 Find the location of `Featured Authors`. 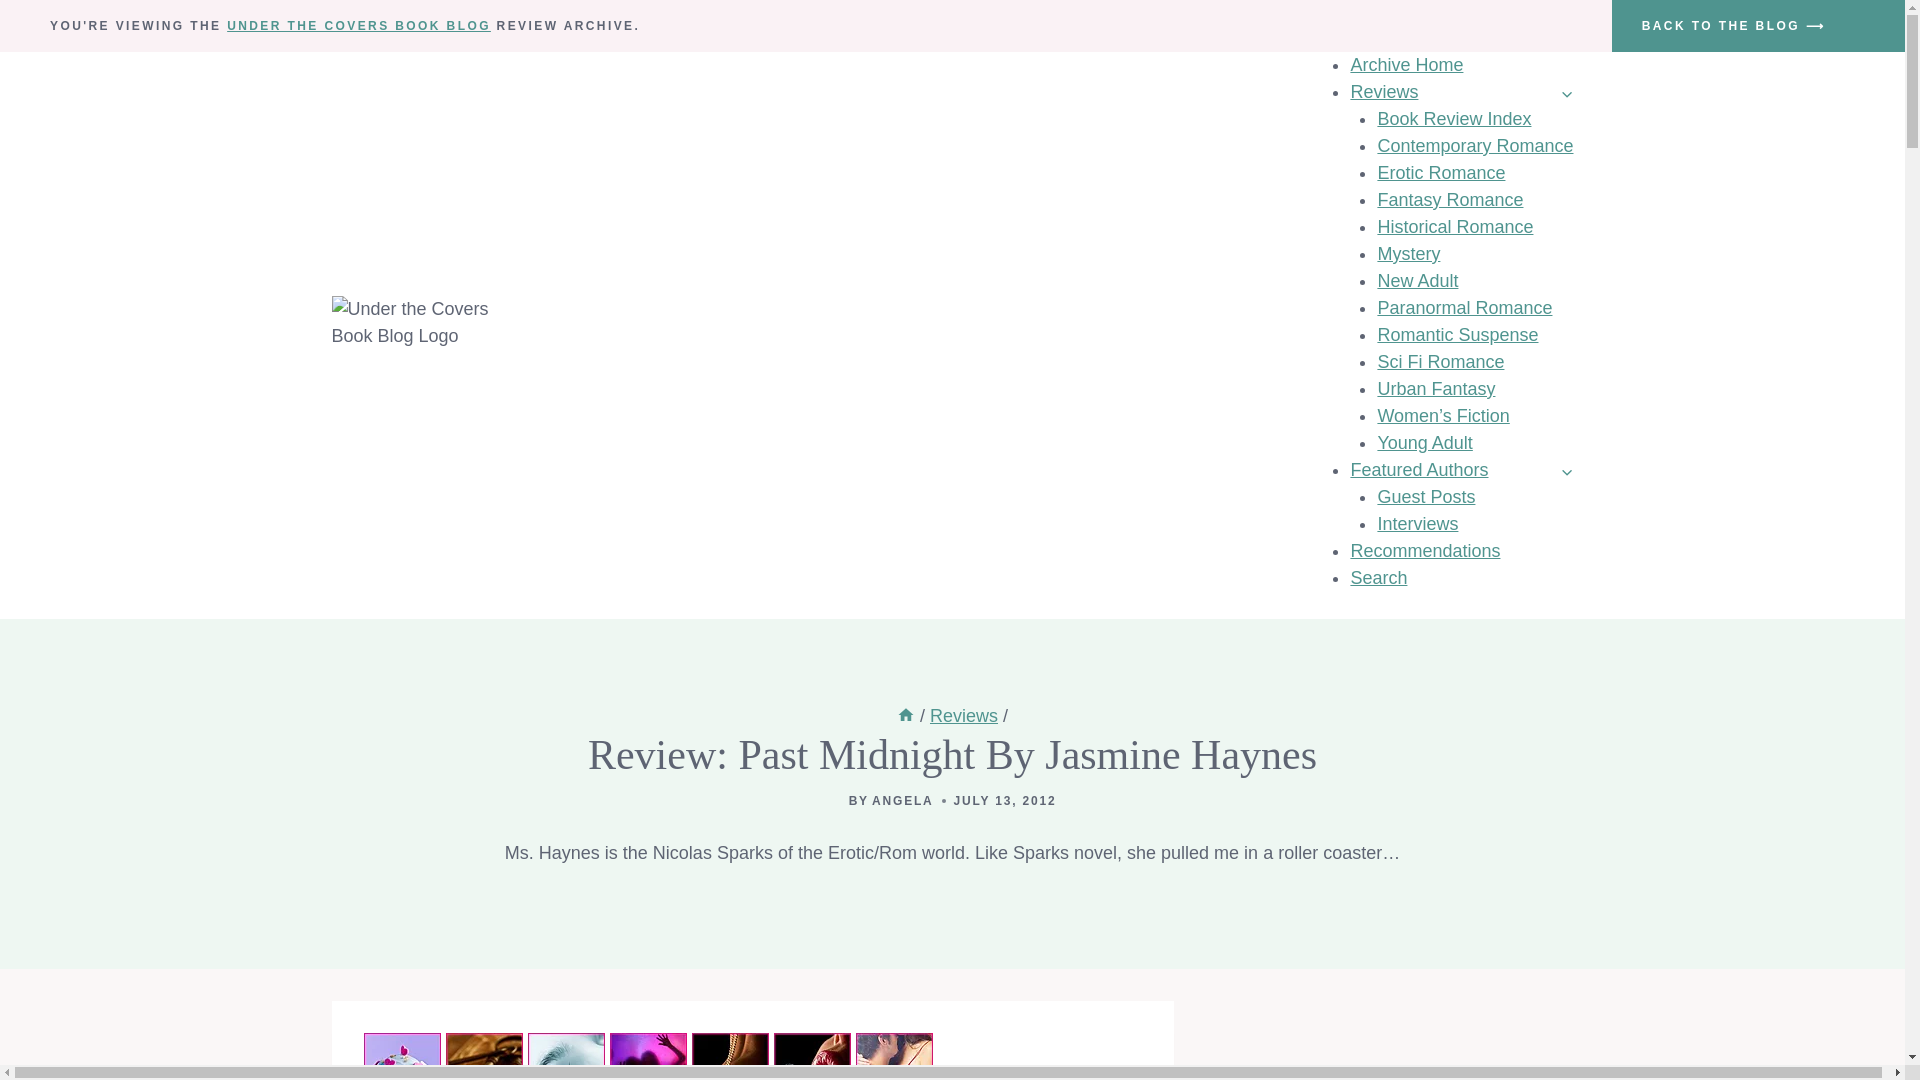

Featured Authors is located at coordinates (1460, 470).